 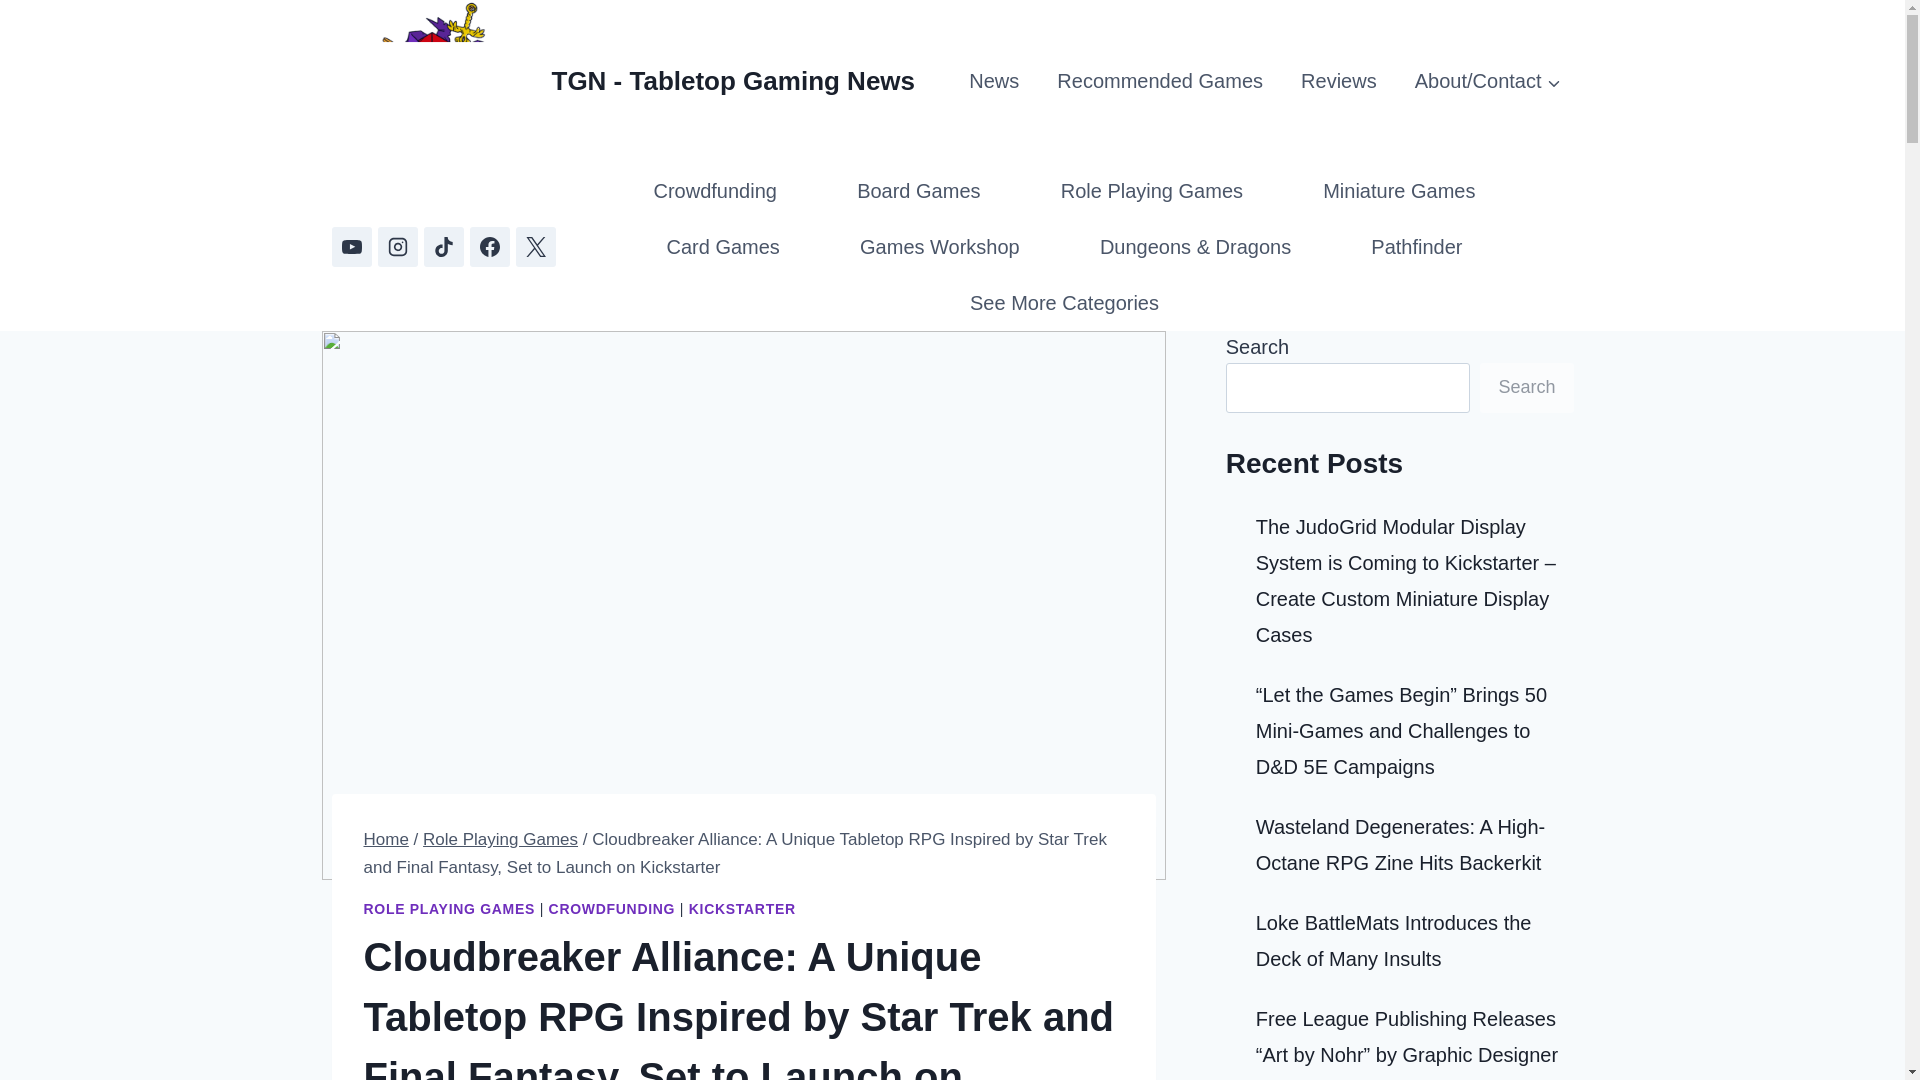 I want to click on Role Playing Games, so click(x=1152, y=191).